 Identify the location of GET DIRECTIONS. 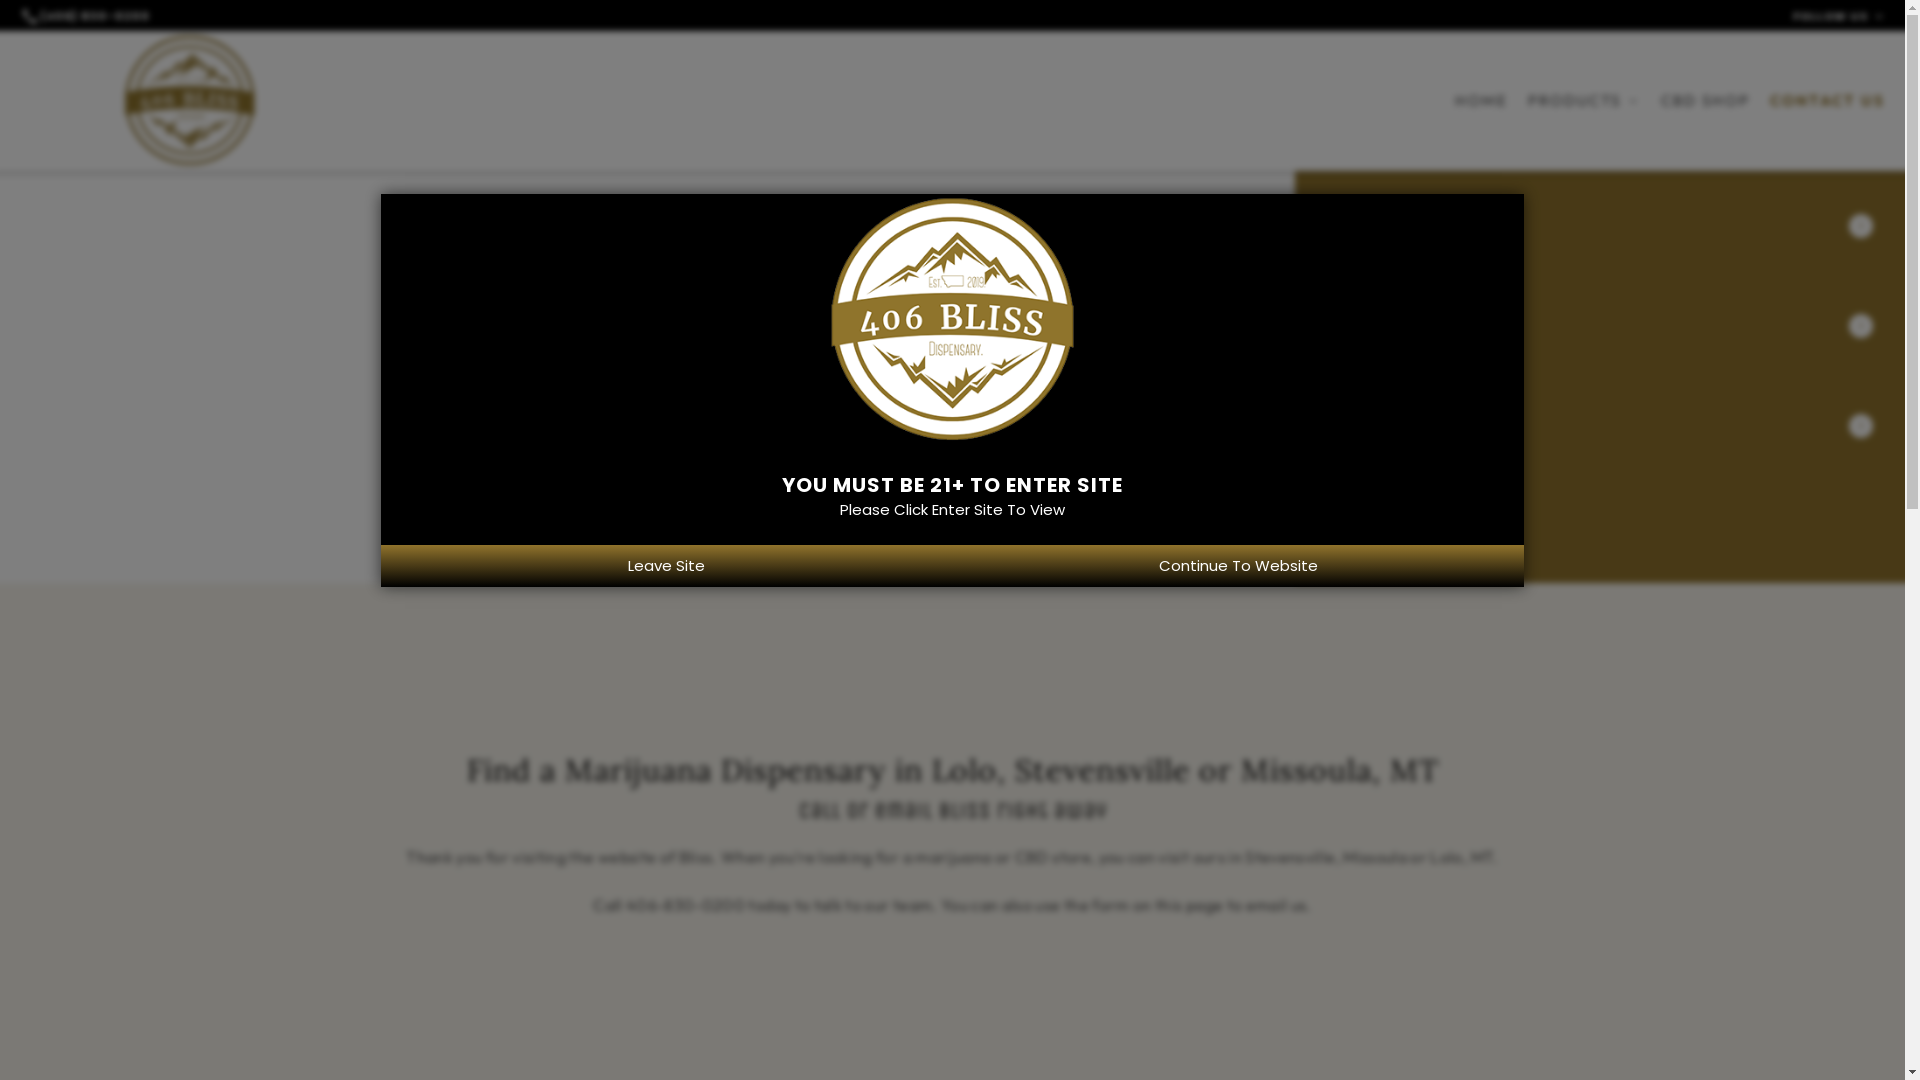
(1360, 472).